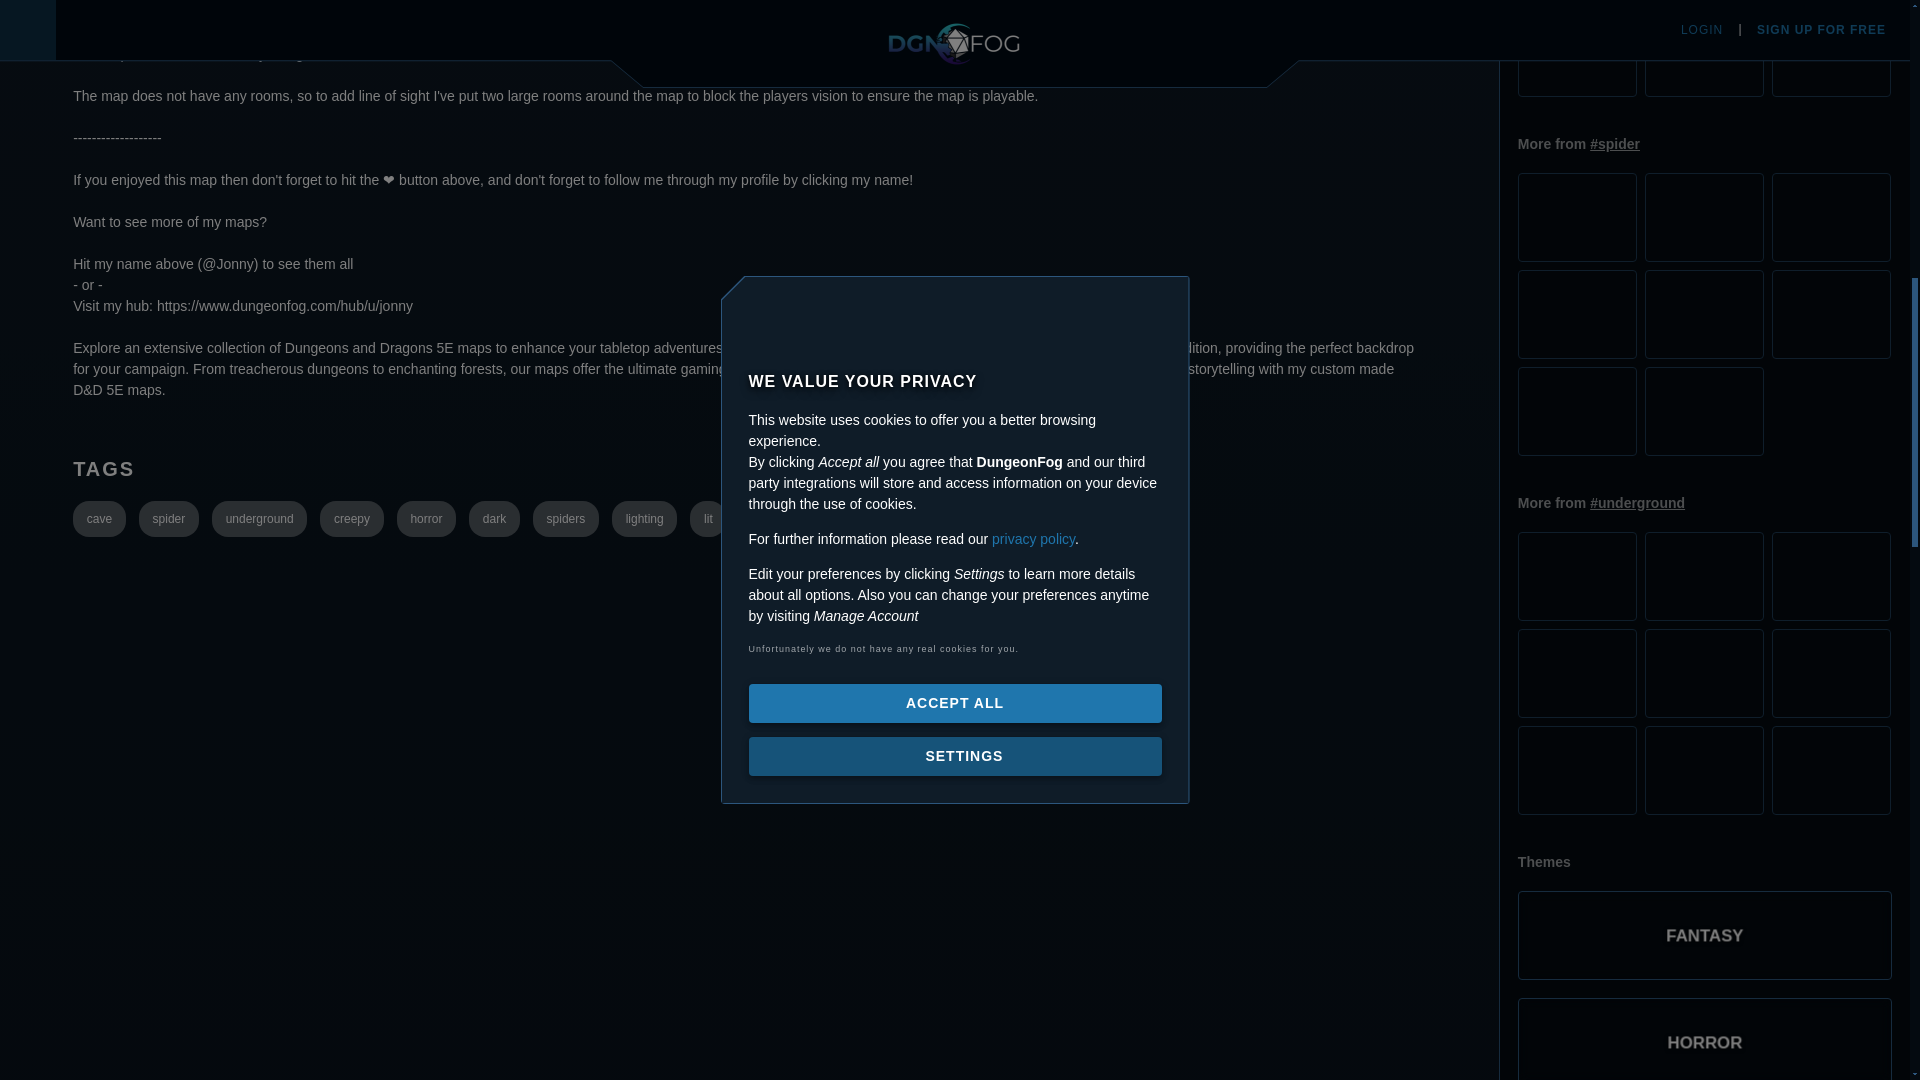 The image size is (1920, 1080). I want to click on lighting, so click(644, 518).